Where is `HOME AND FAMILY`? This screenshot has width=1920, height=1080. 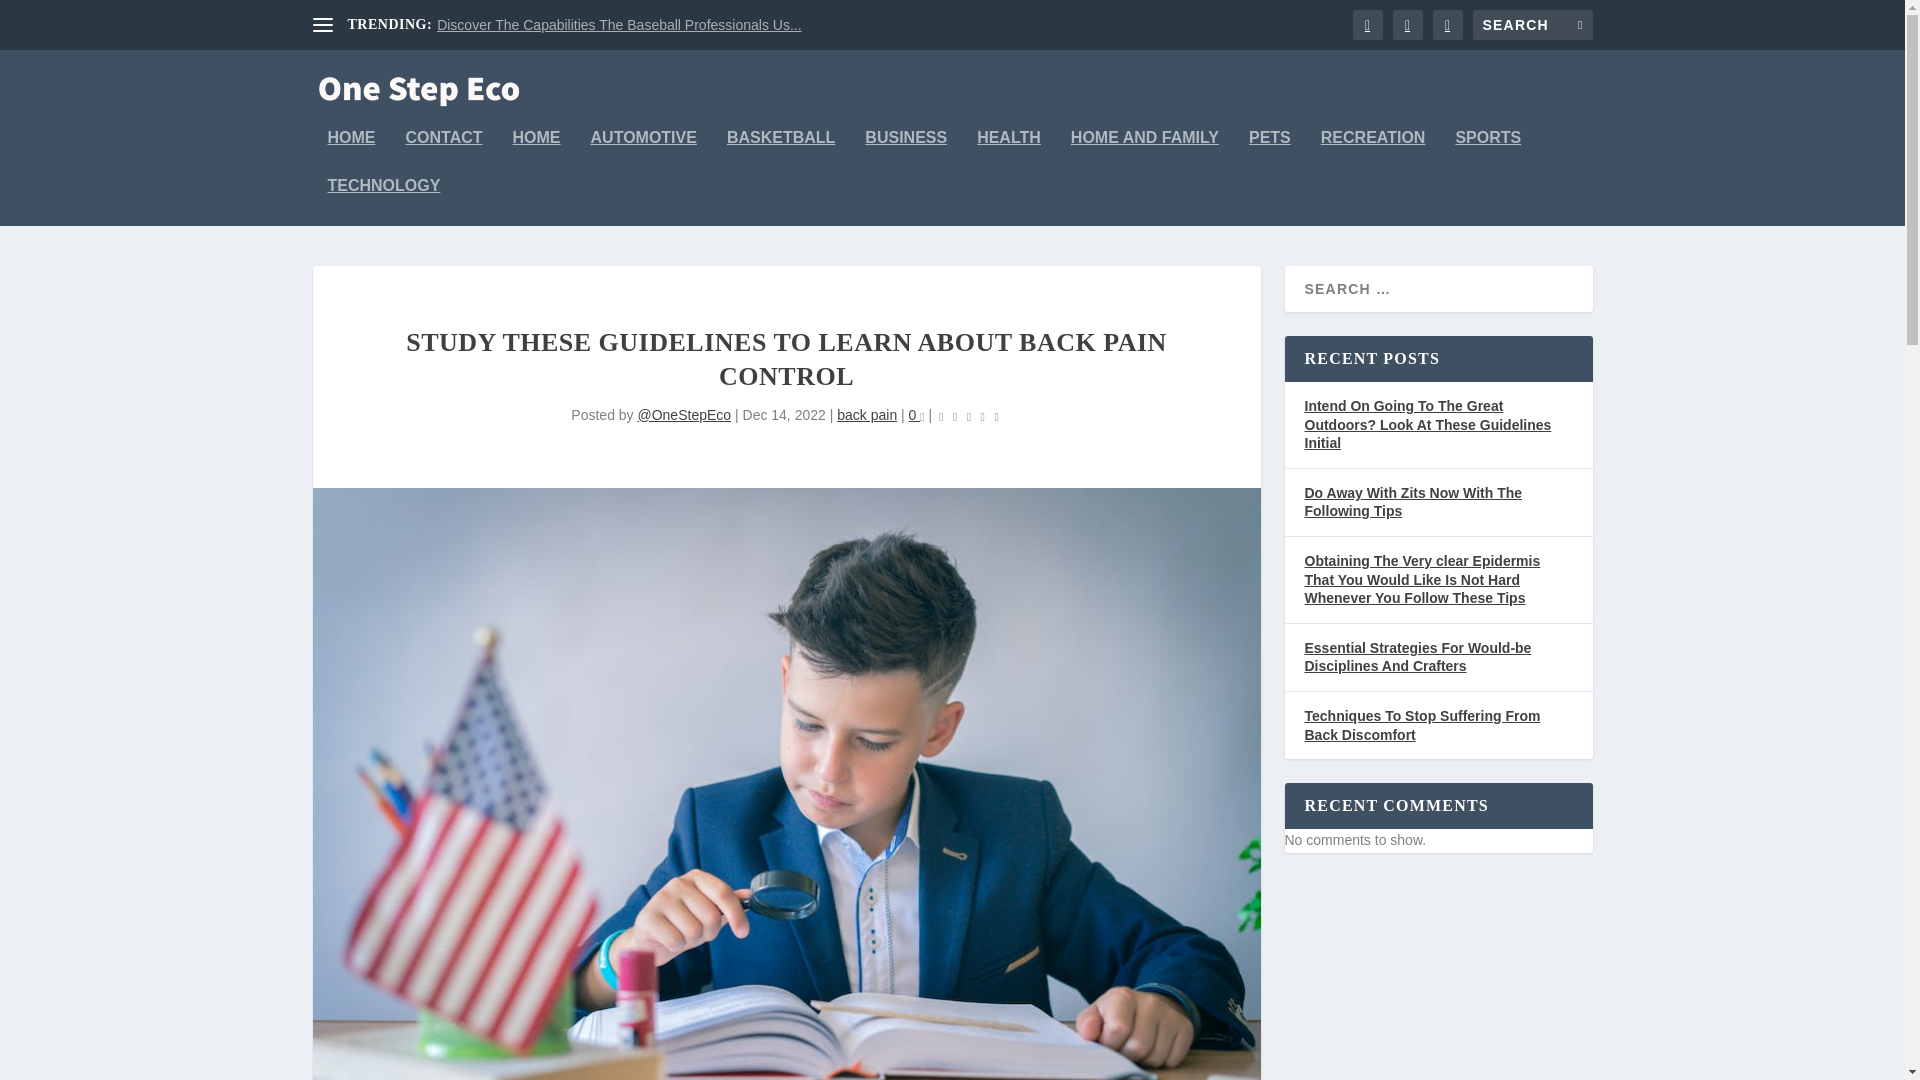
HOME AND FAMILY is located at coordinates (1145, 154).